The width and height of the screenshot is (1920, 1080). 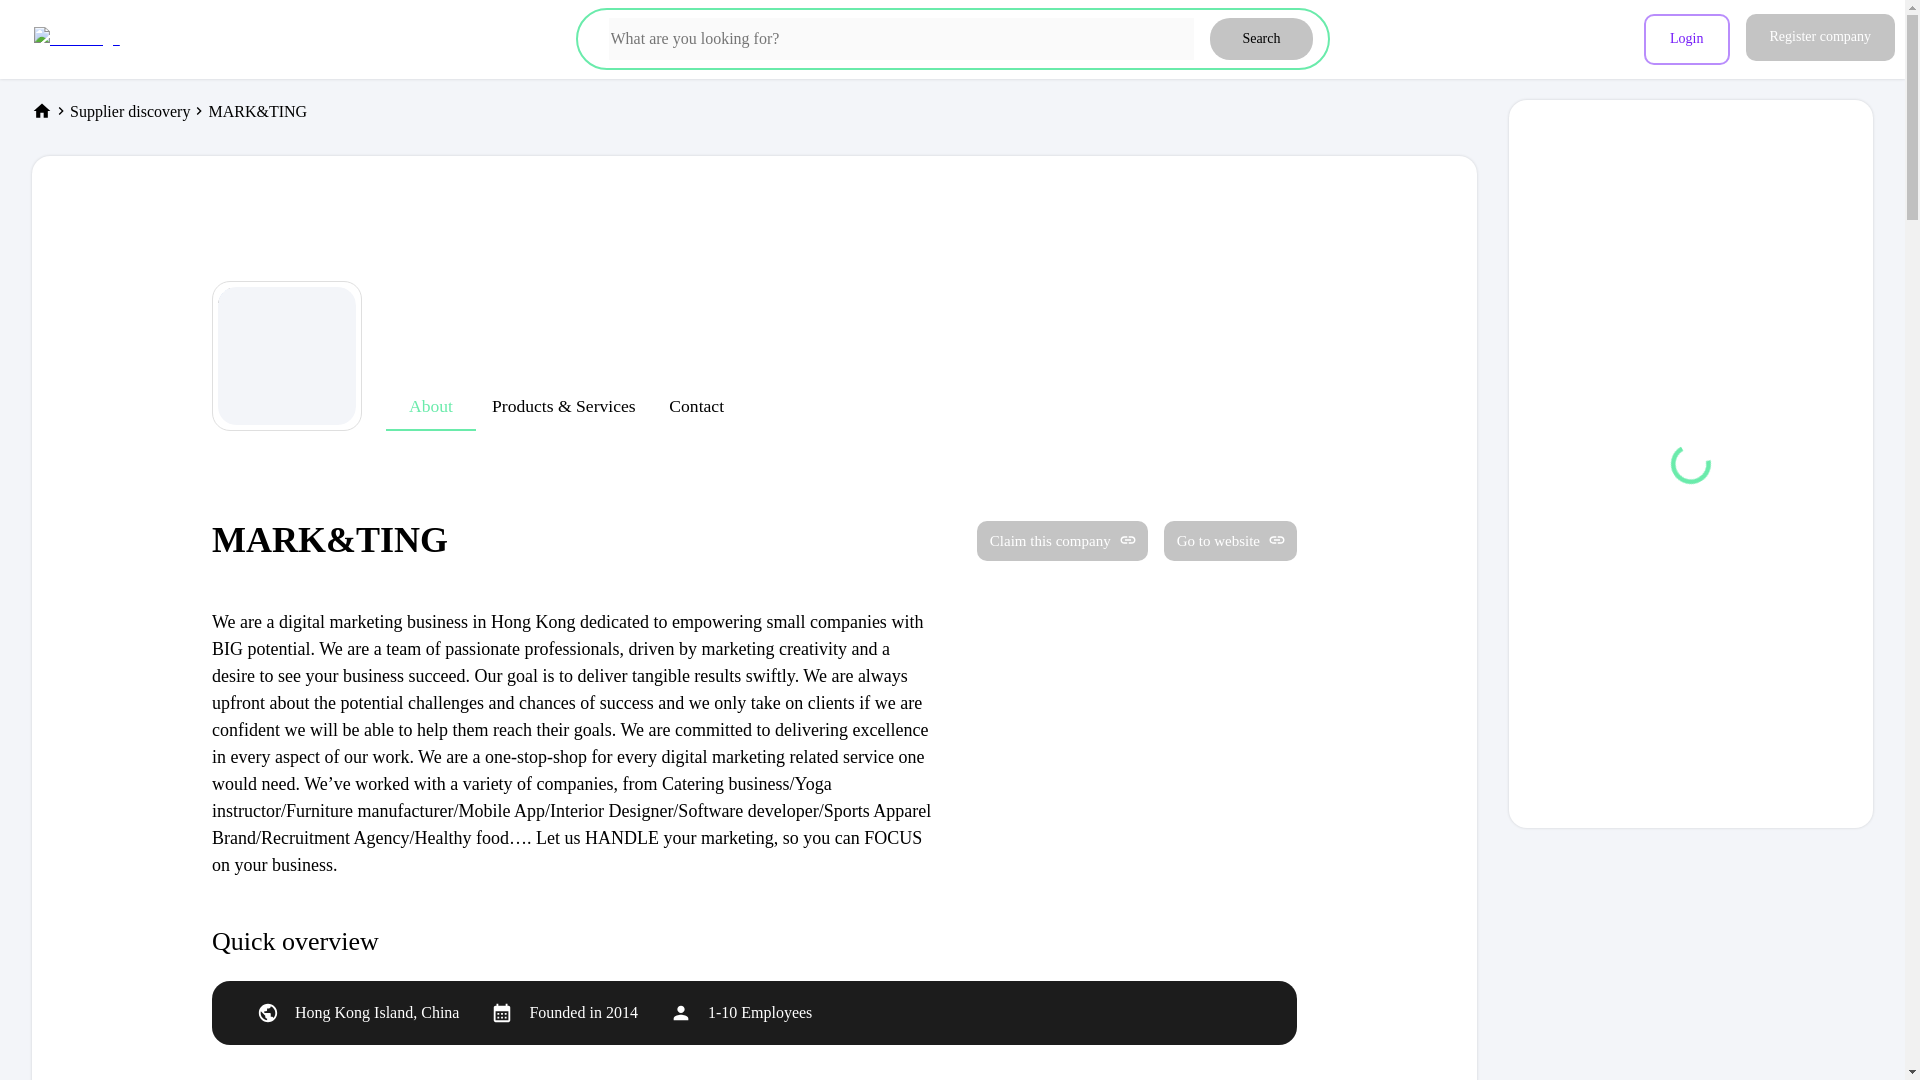 I want to click on Register company, so click(x=1820, y=39).